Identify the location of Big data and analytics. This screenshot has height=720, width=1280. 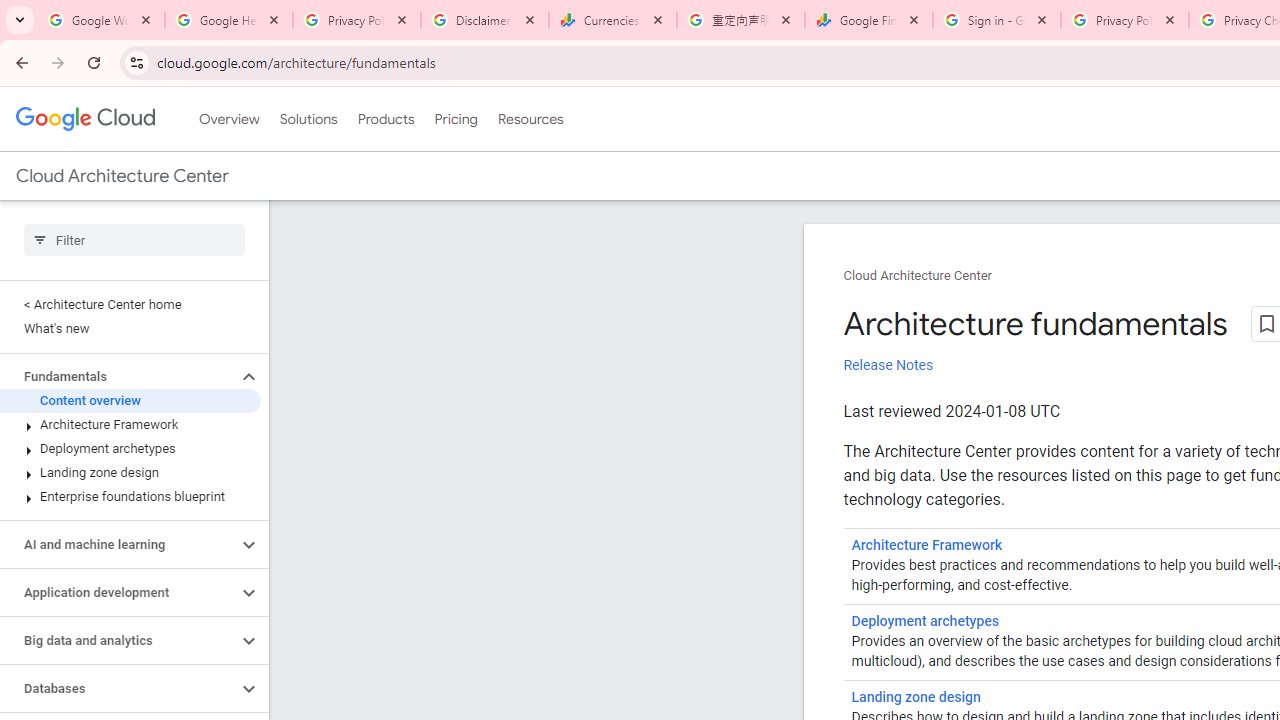
(118, 641).